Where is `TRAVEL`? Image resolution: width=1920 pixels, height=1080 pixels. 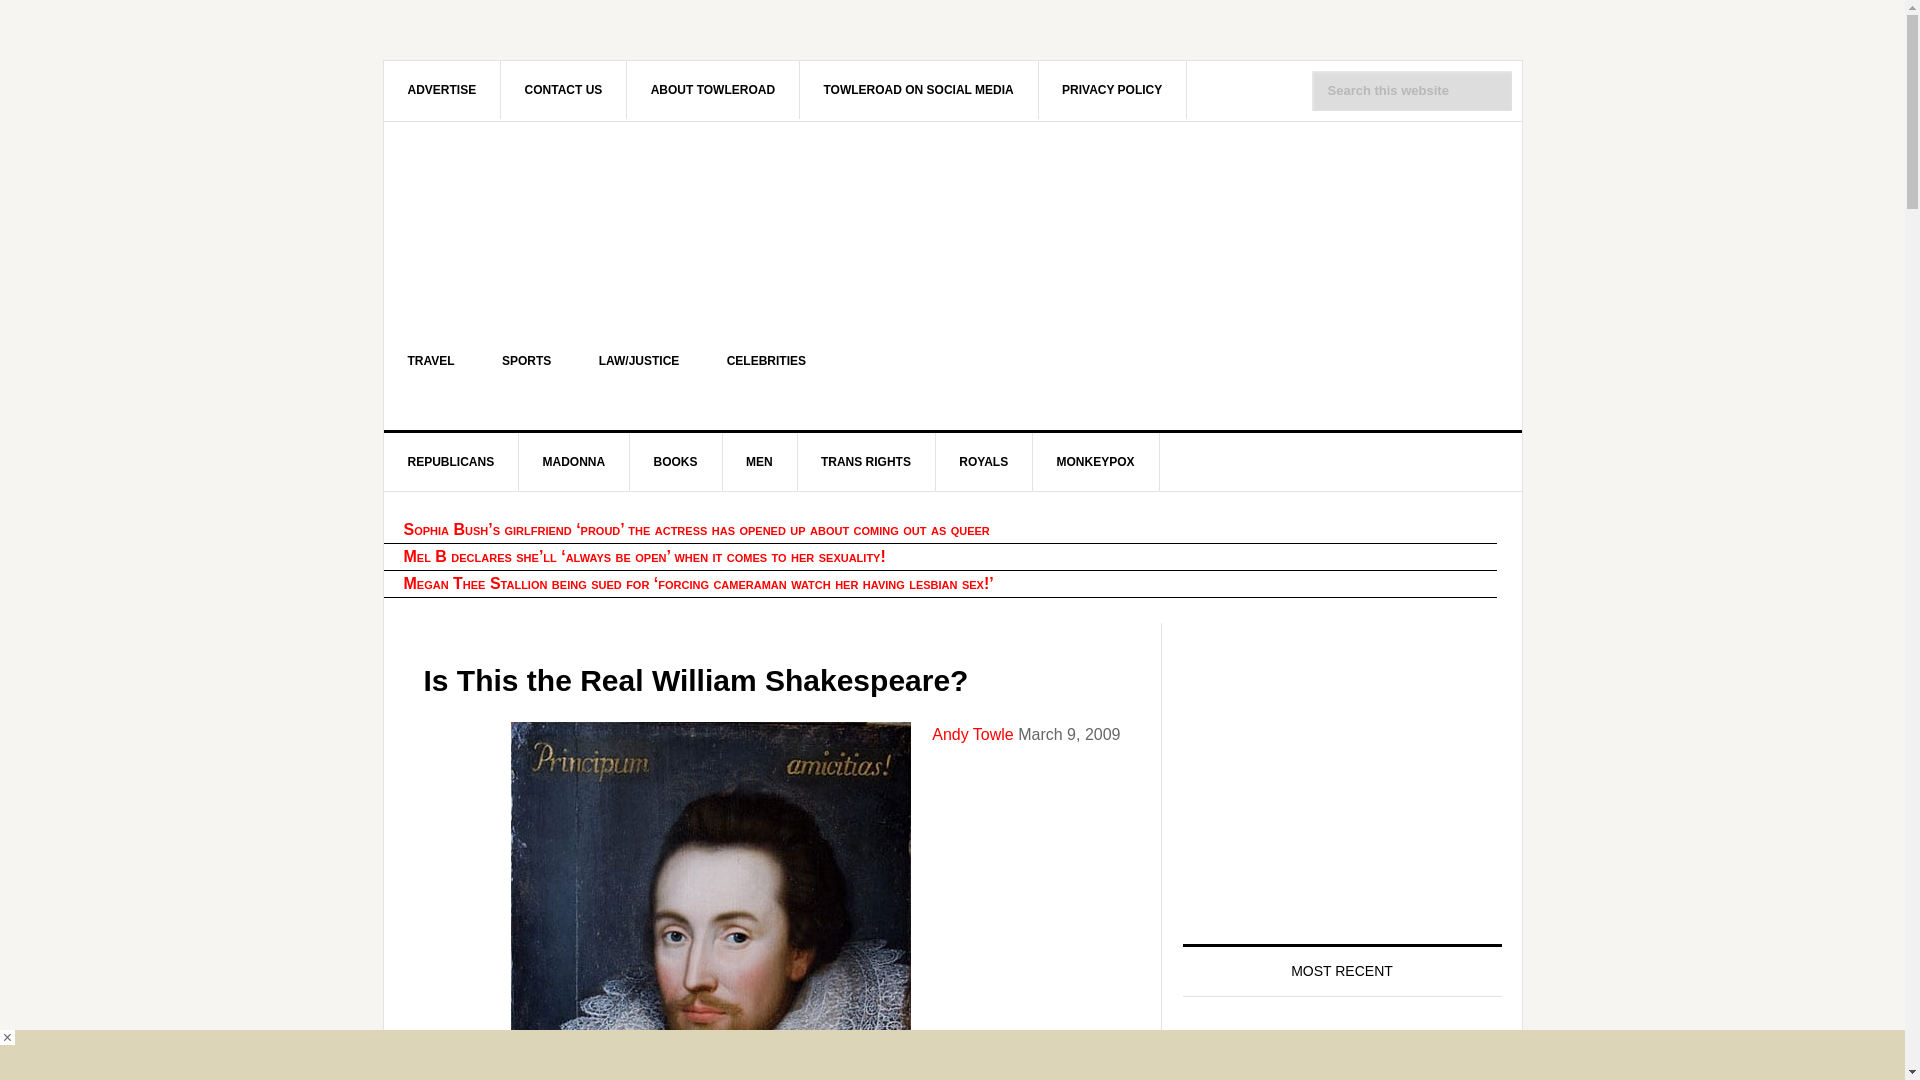 TRAVEL is located at coordinates (431, 360).